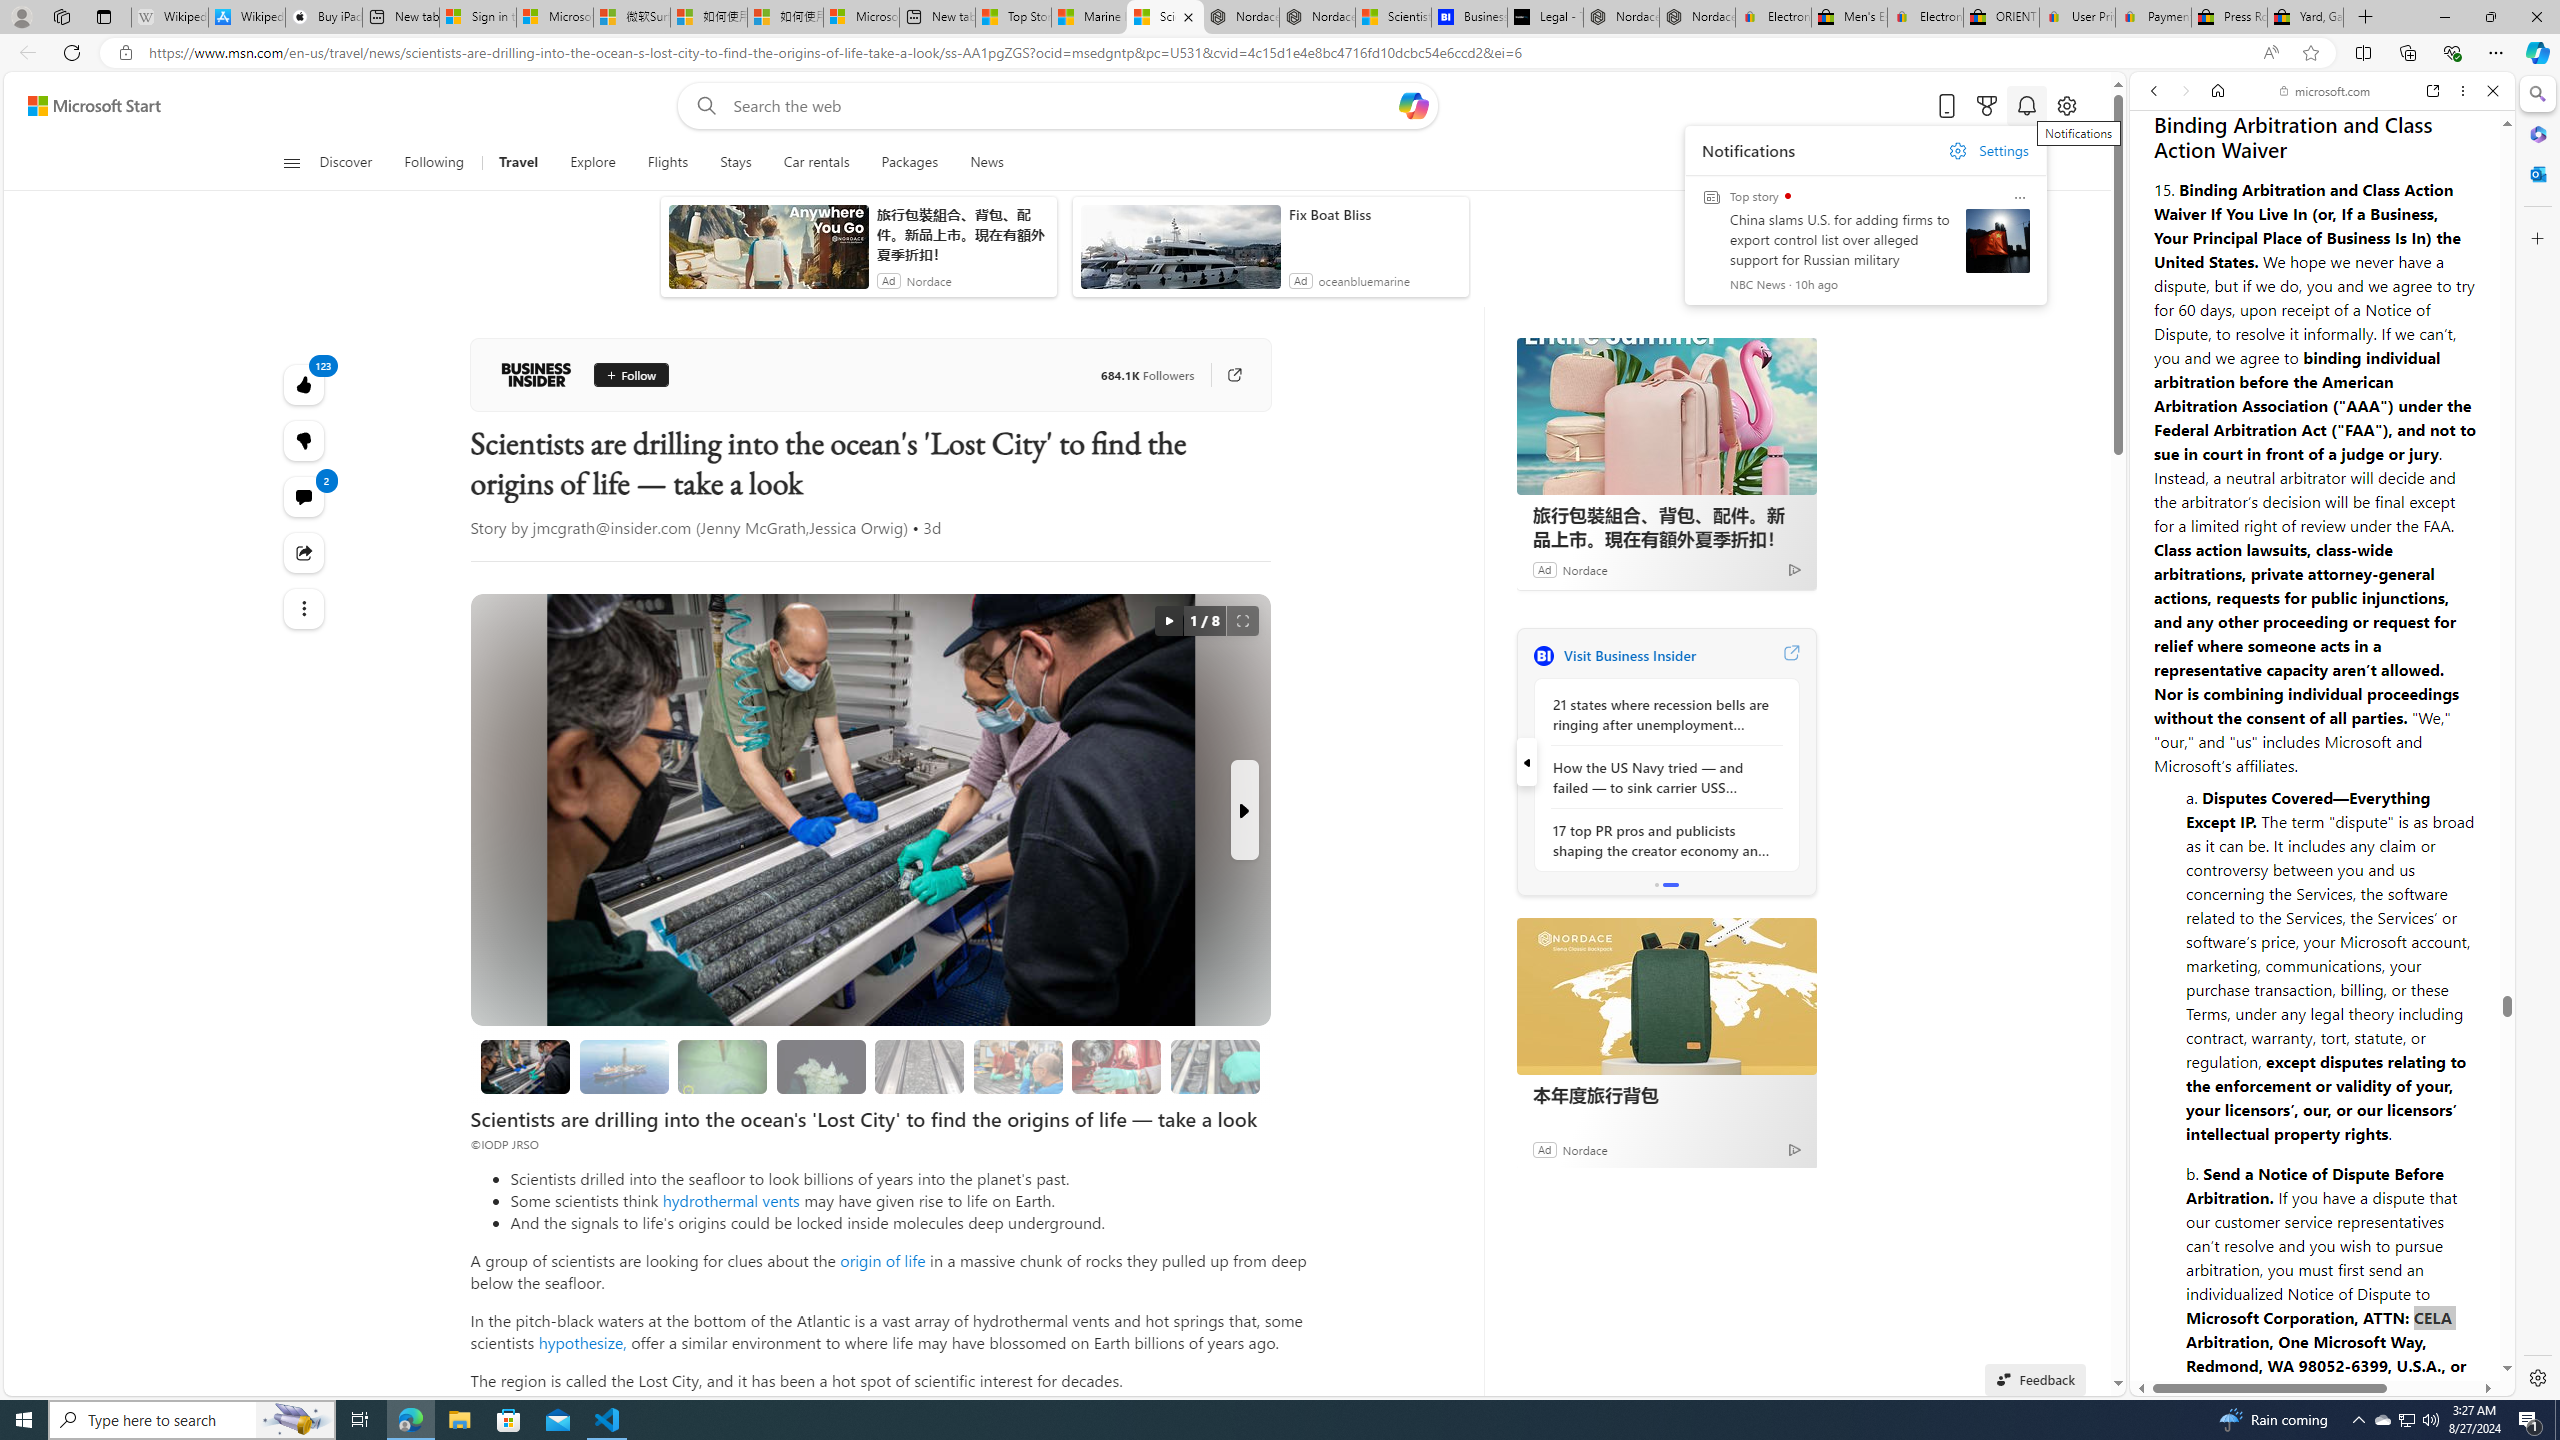  I want to click on Split screen, so click(2364, 52).